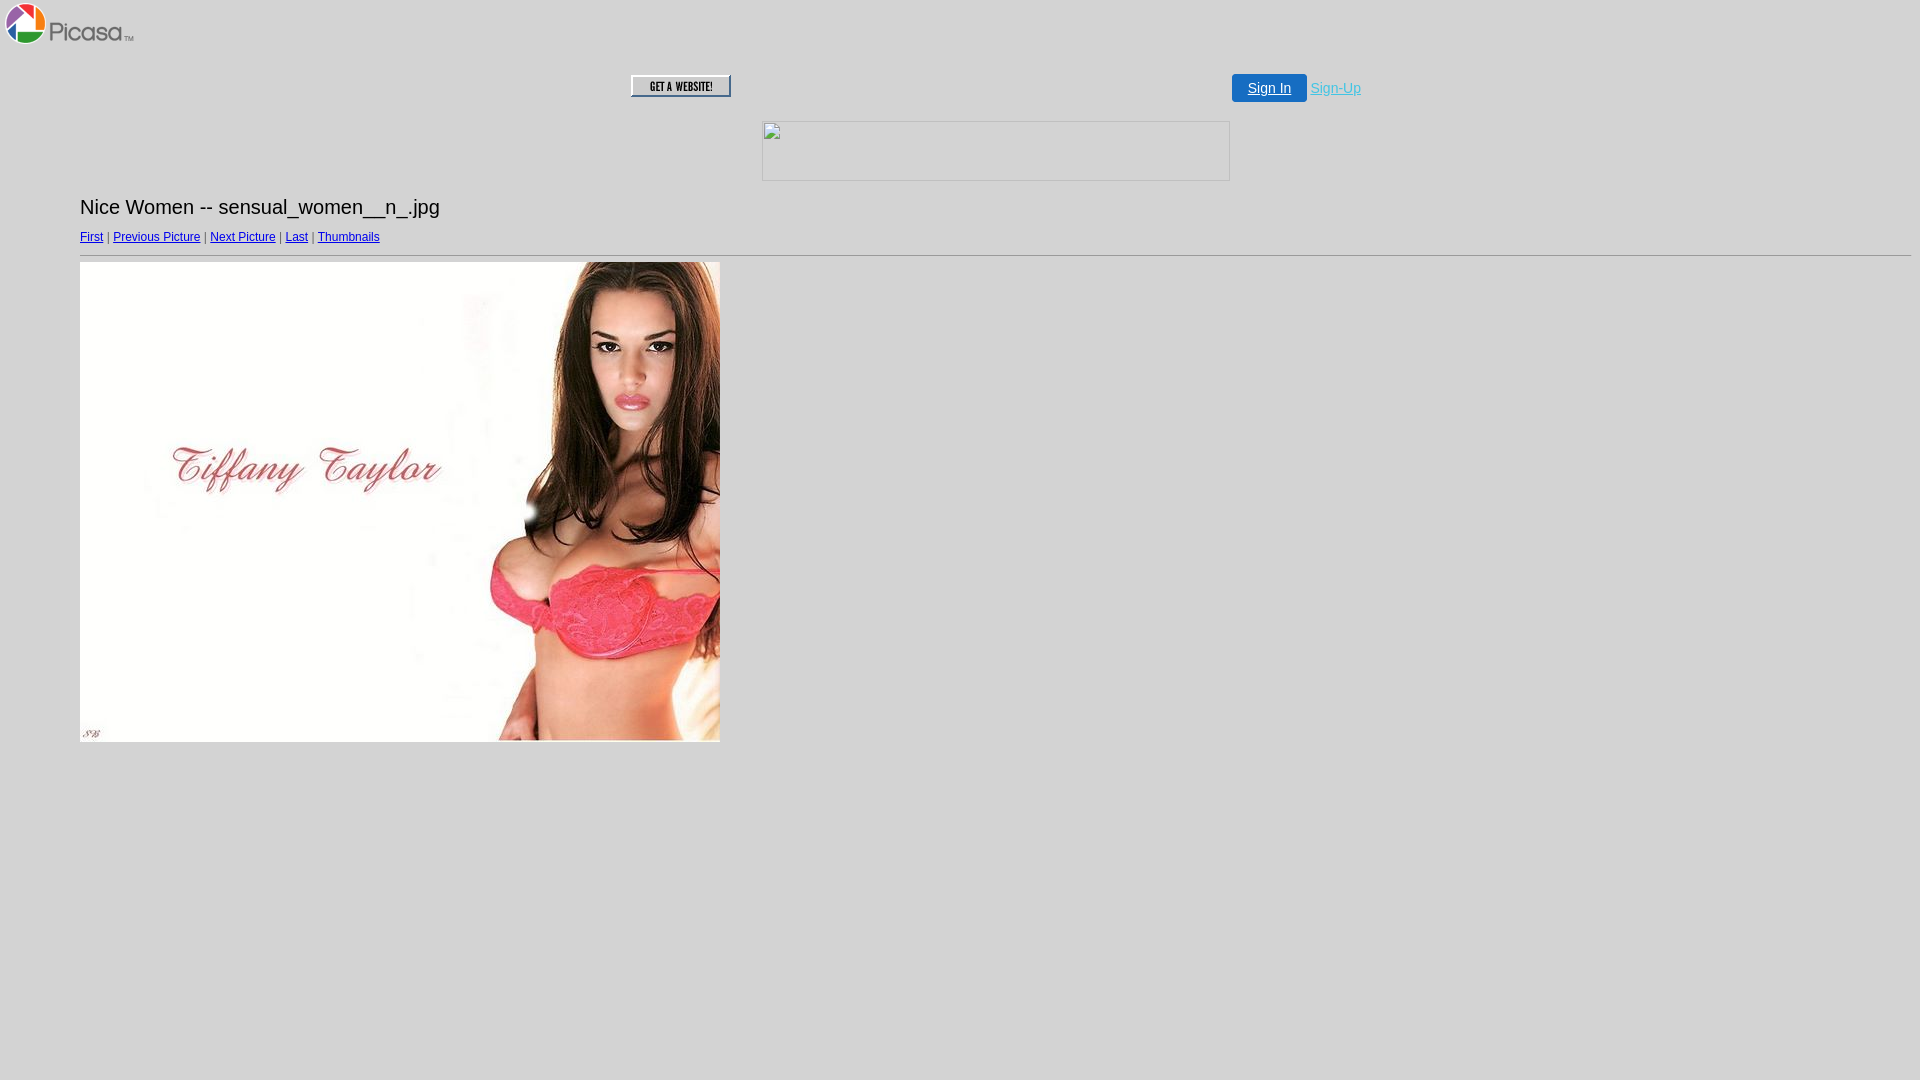 This screenshot has height=1080, width=1920. Describe the element at coordinates (242, 237) in the screenshot. I see `Next Picture` at that location.